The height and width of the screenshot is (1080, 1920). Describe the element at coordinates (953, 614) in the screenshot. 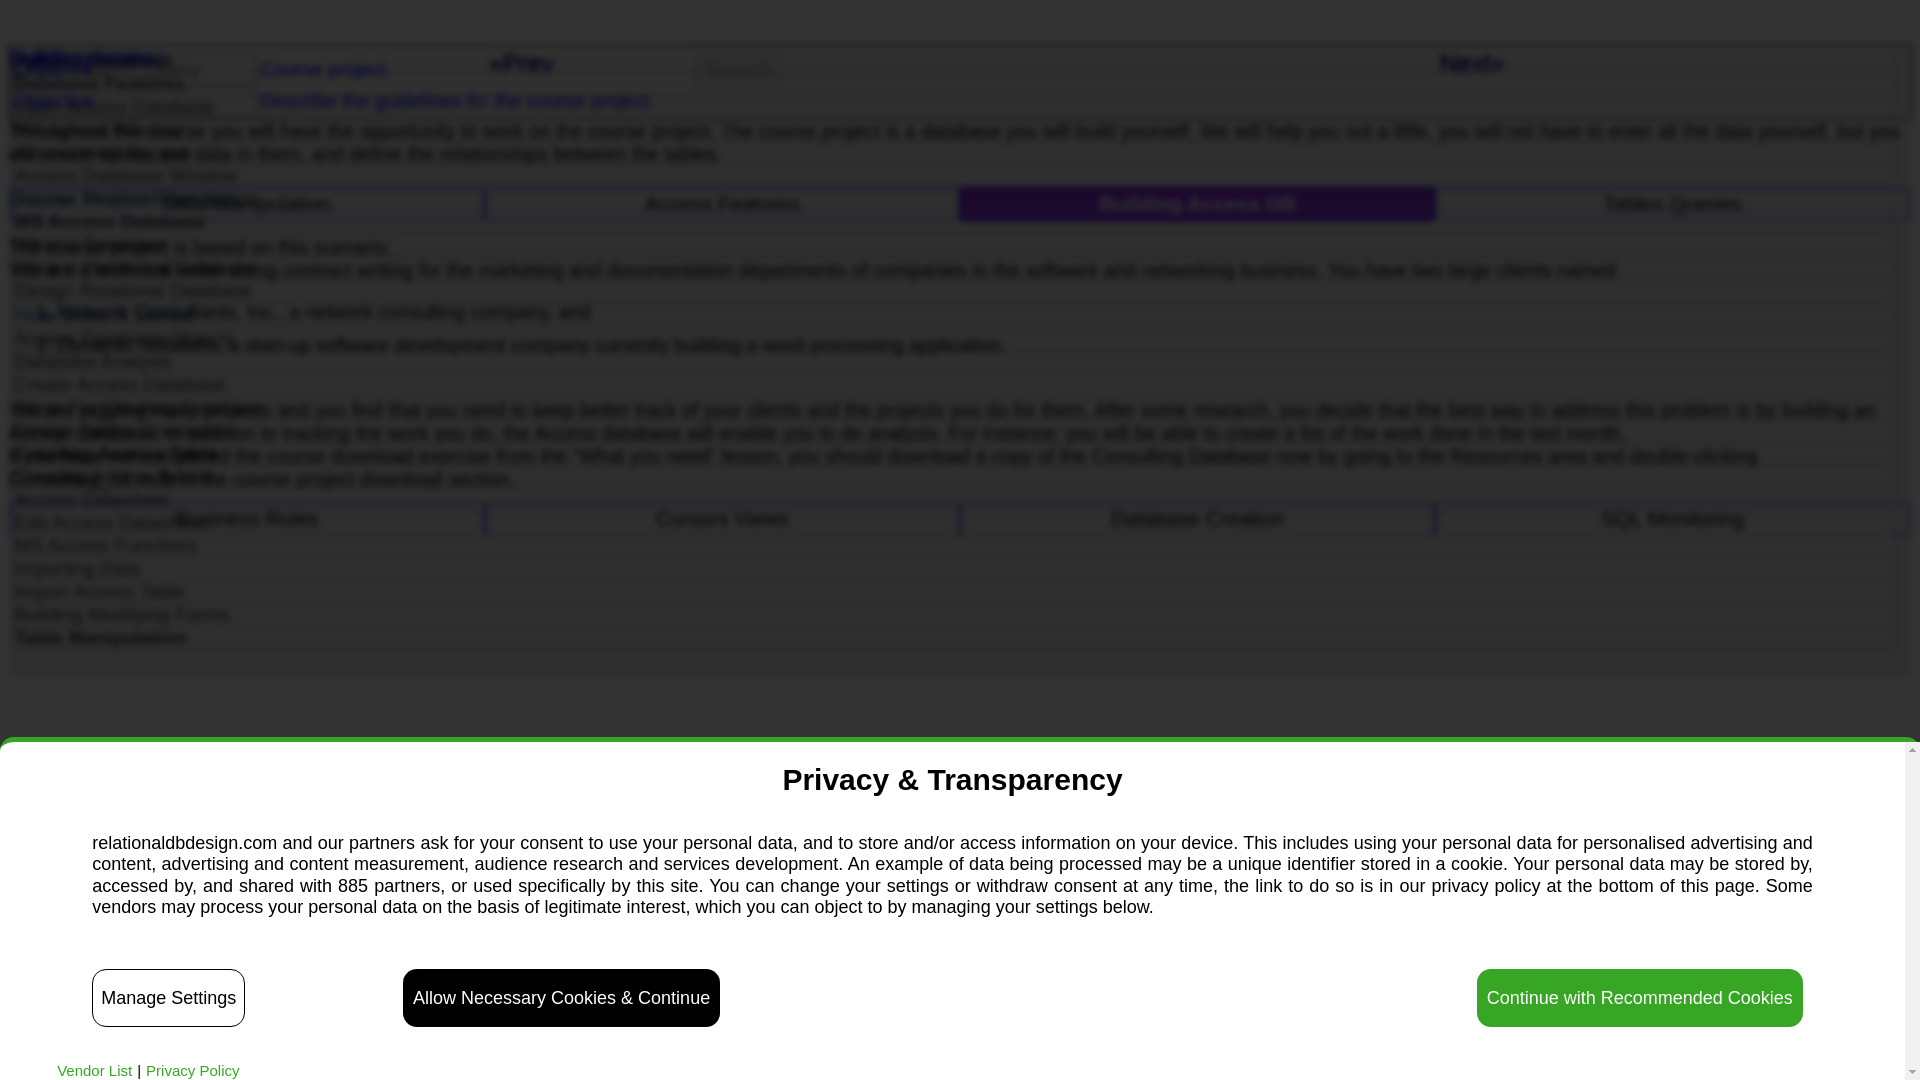

I see `Building Modifying Forms` at that location.